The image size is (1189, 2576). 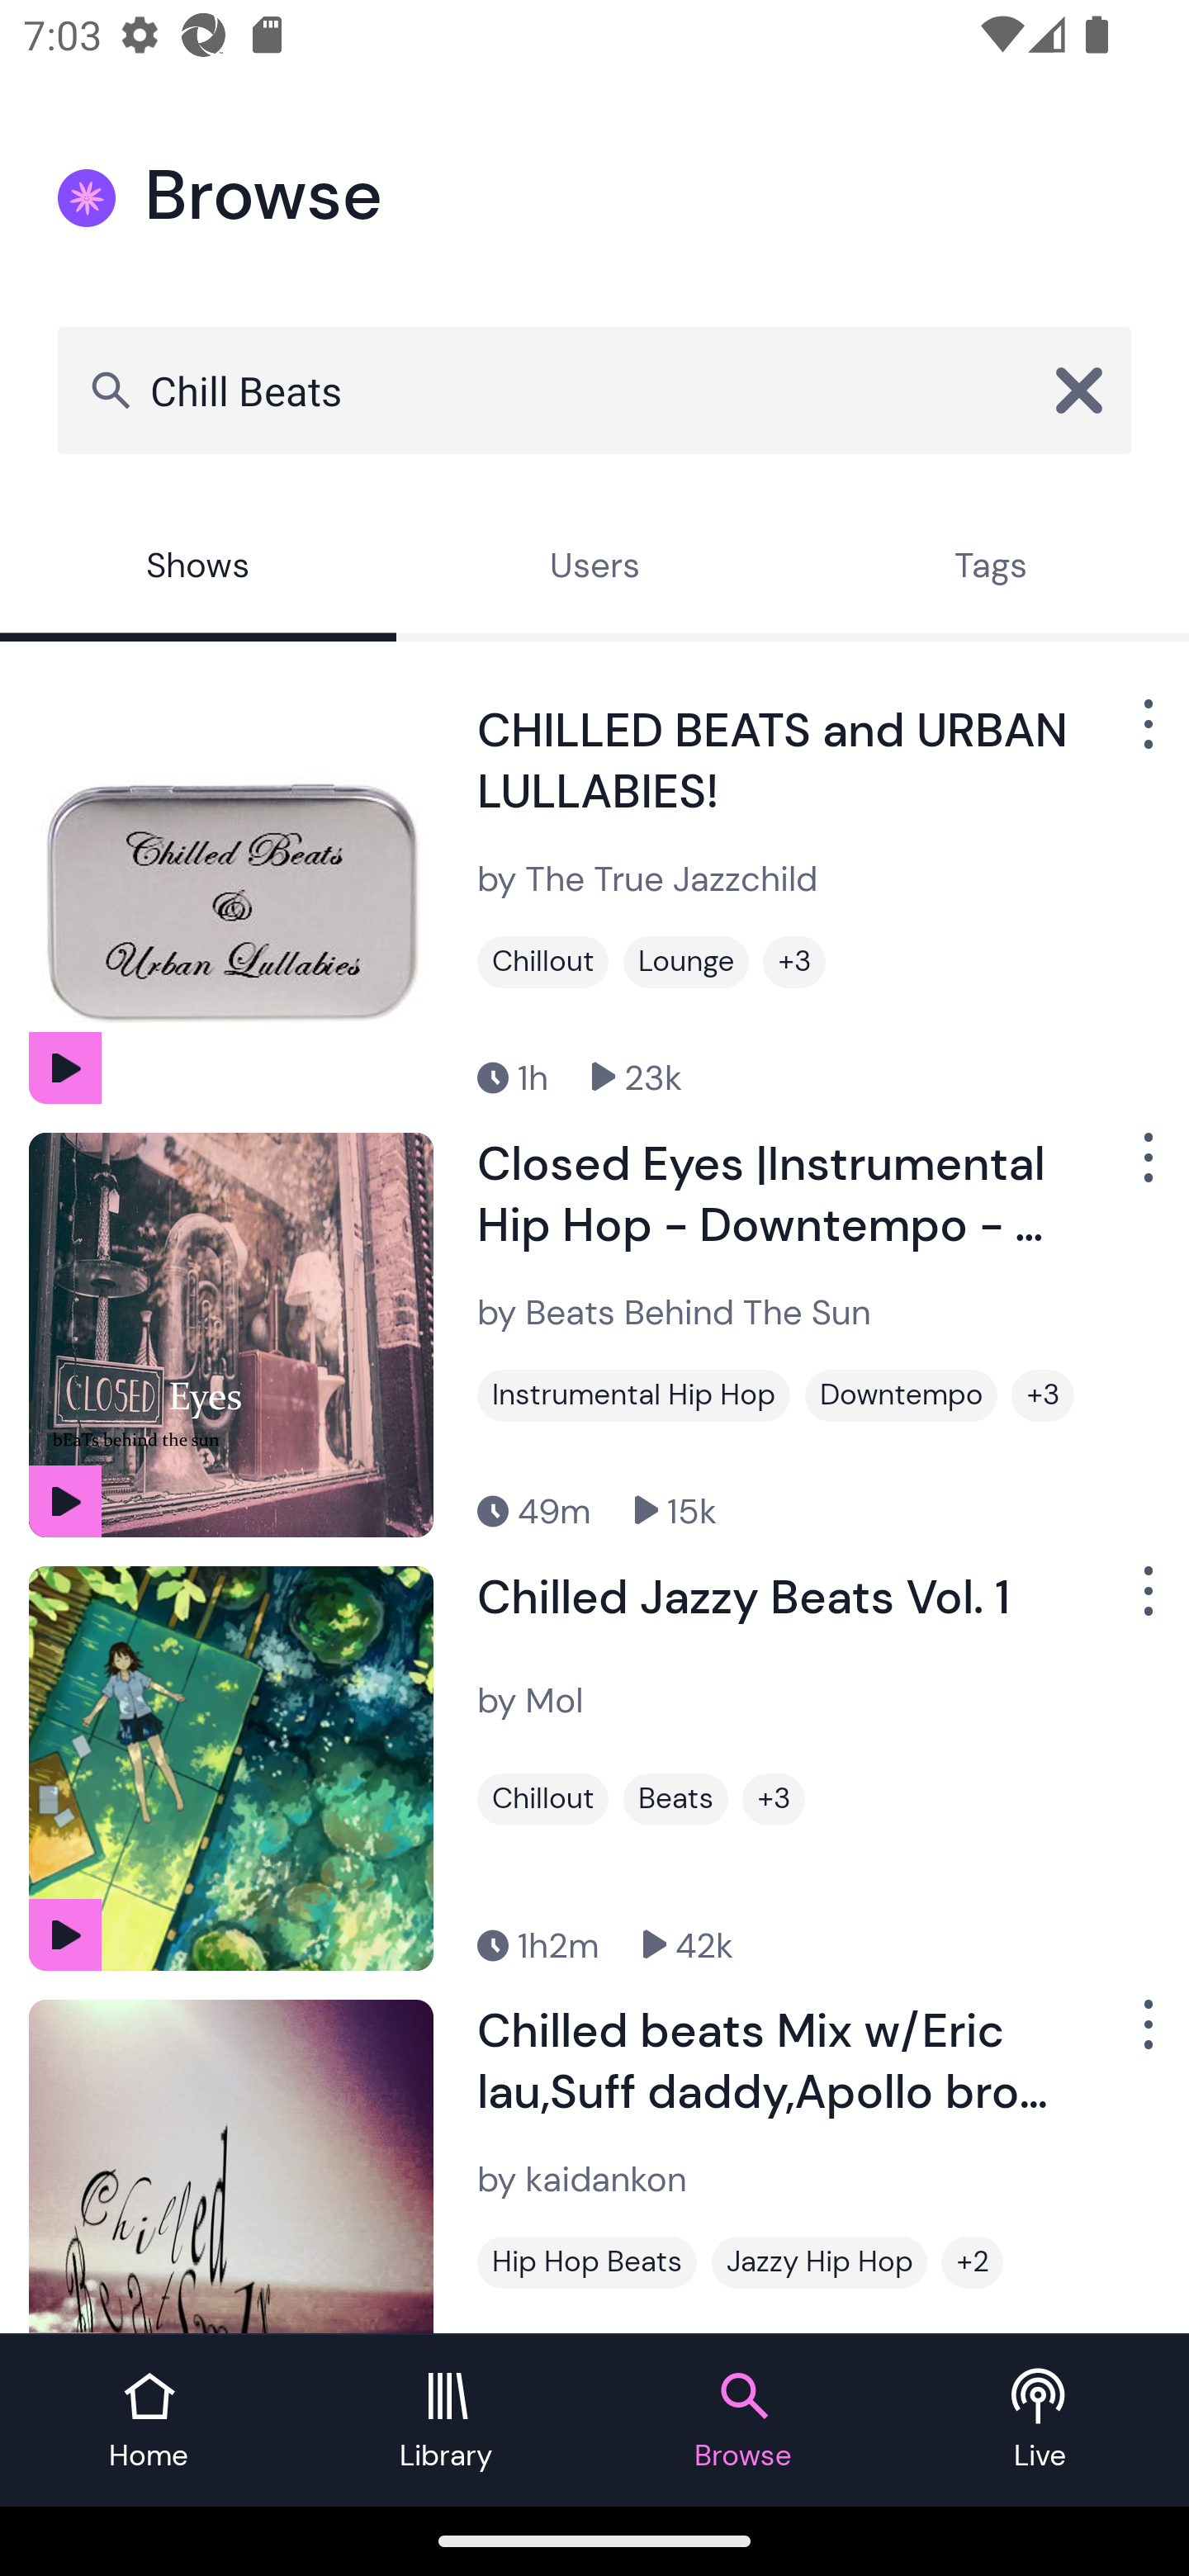 I want to click on Chillout, so click(x=542, y=1799).